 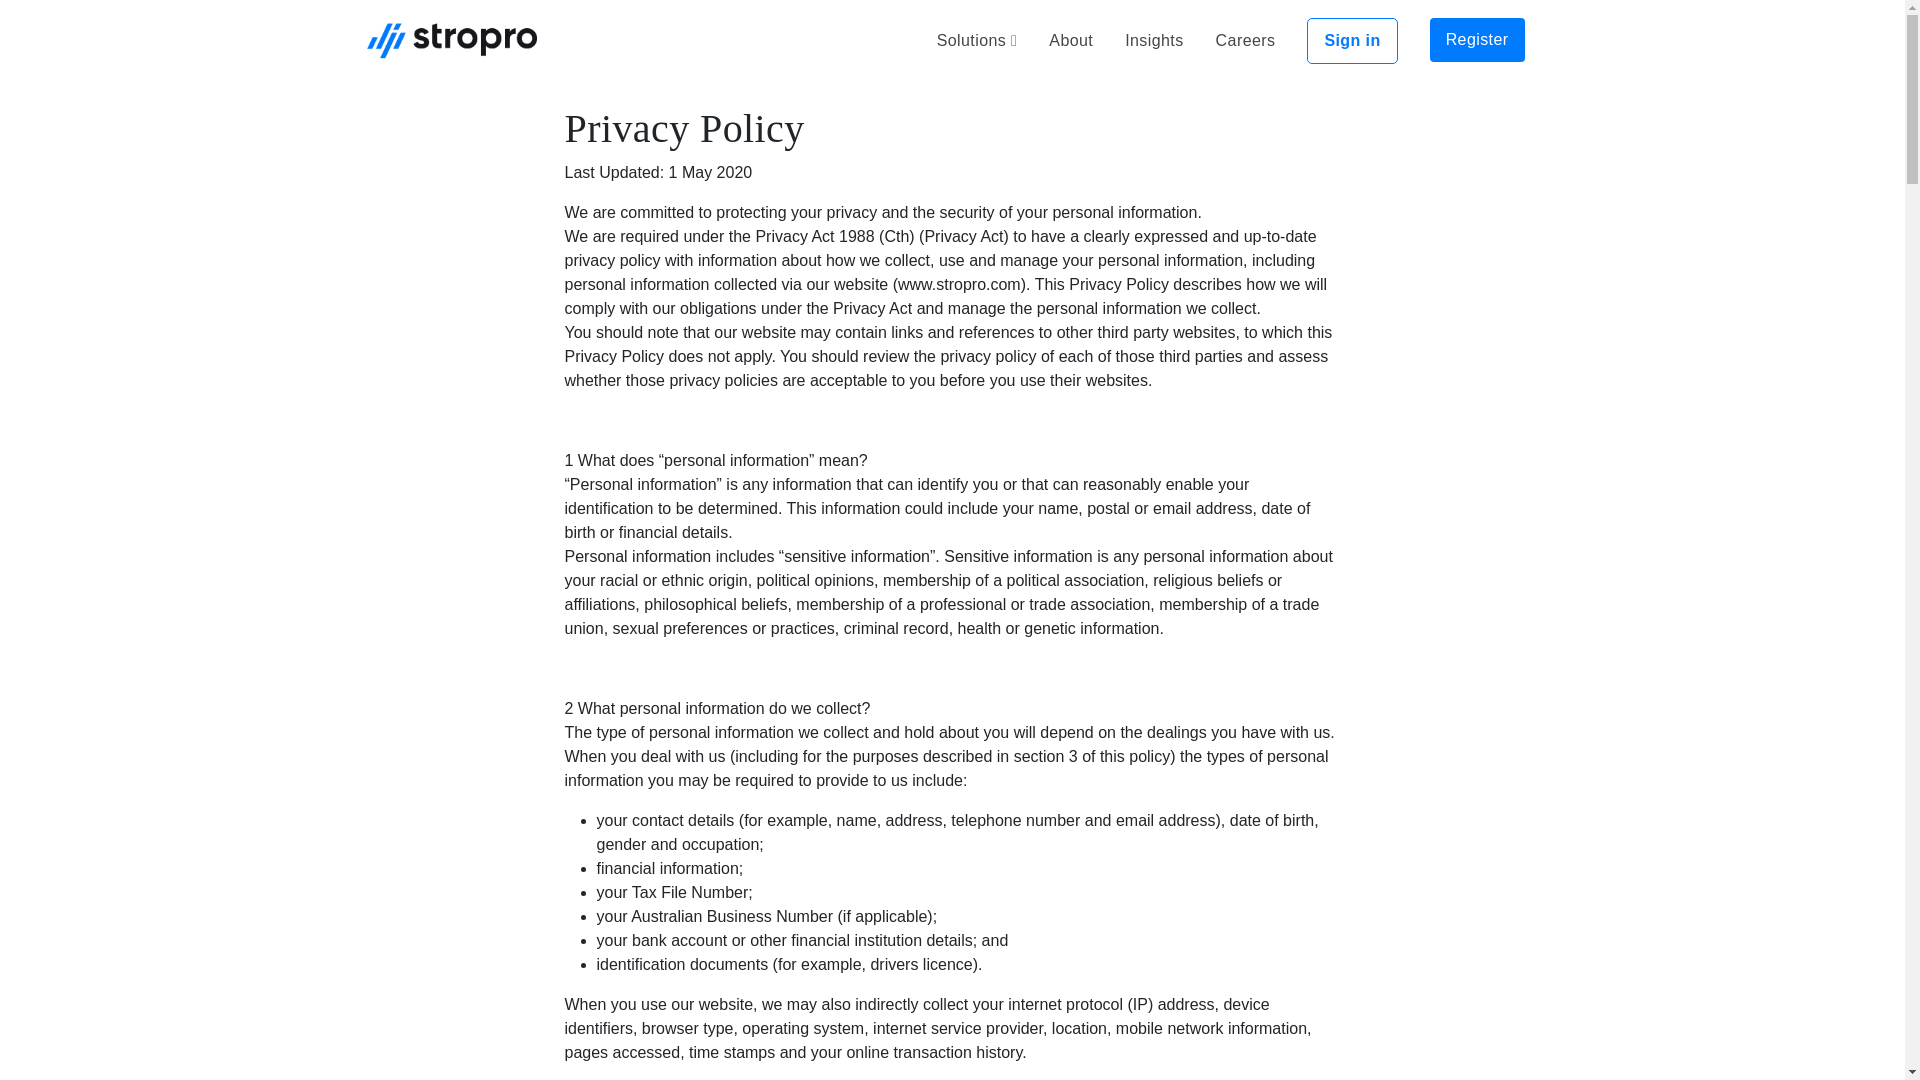 What do you see at coordinates (1352, 40) in the screenshot?
I see `Sign in` at bounding box center [1352, 40].